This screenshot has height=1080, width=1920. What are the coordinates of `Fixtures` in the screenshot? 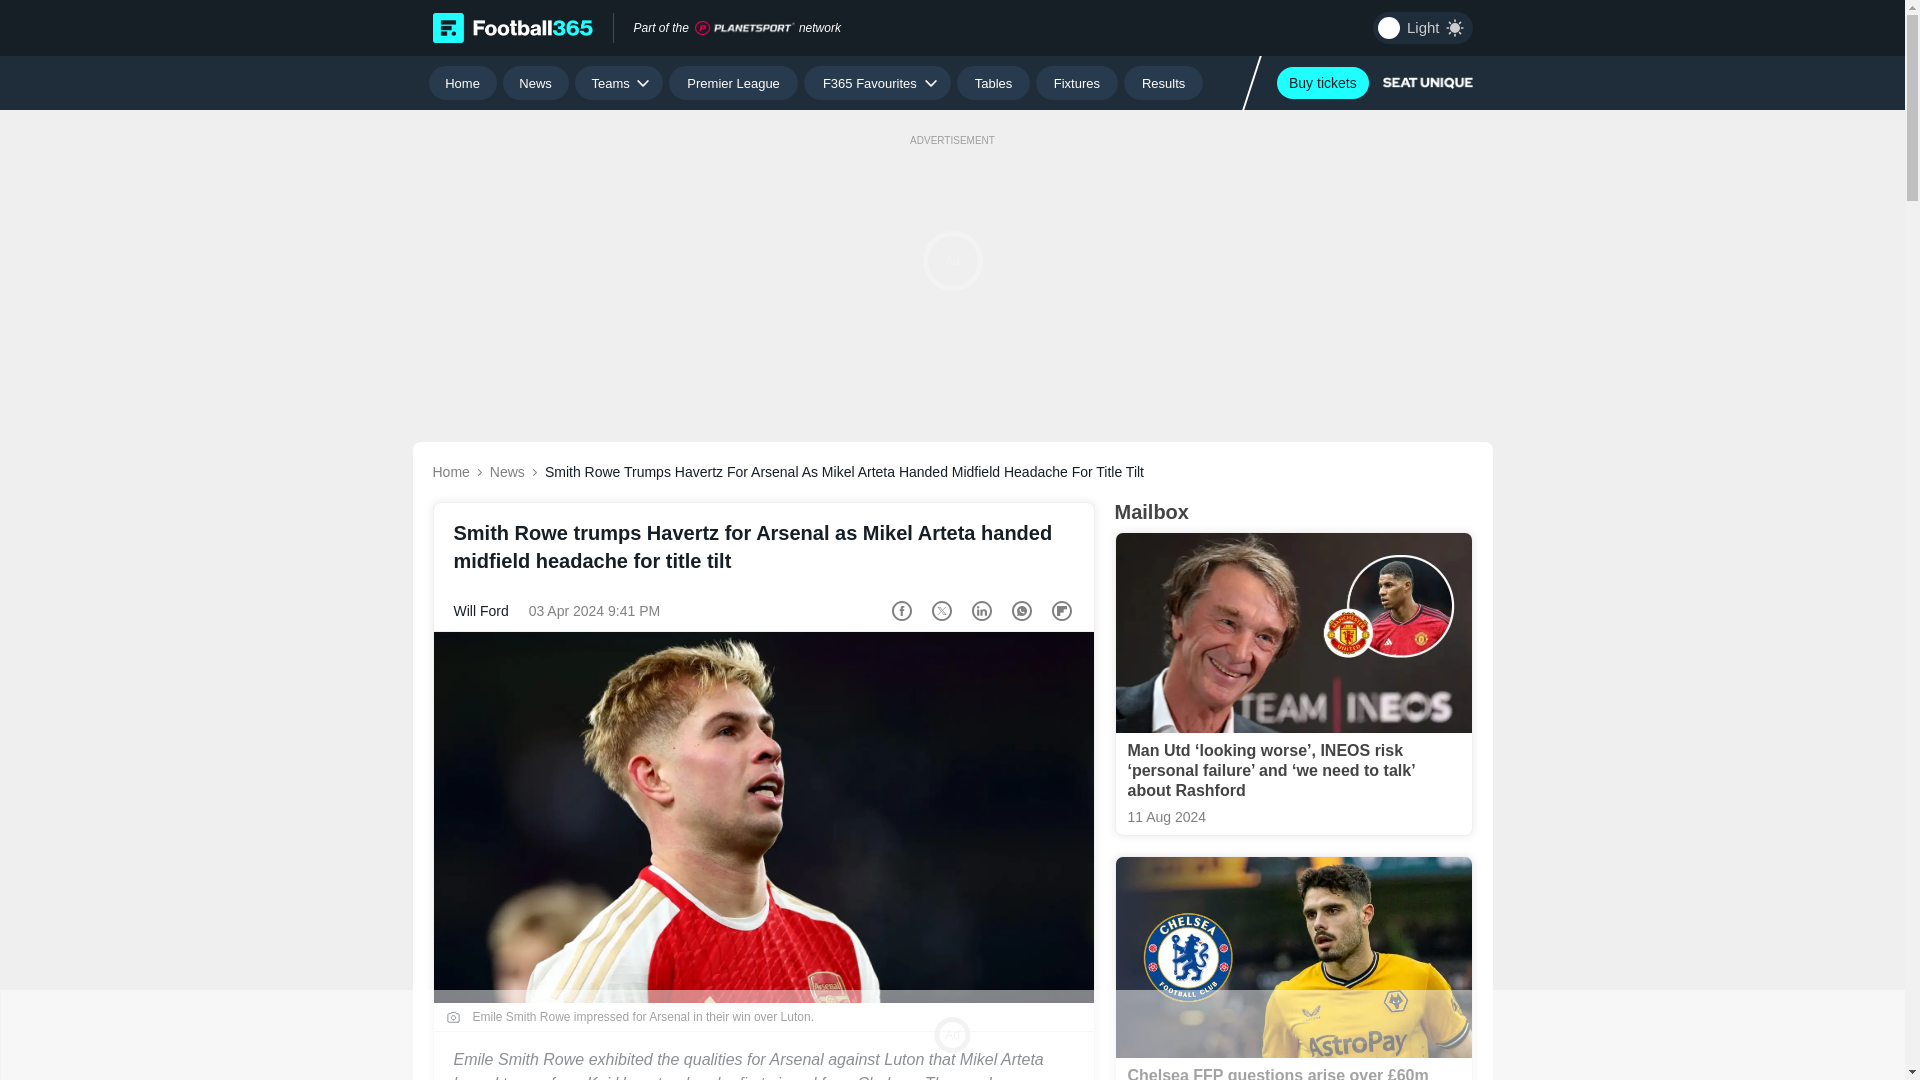 It's located at (1078, 82).